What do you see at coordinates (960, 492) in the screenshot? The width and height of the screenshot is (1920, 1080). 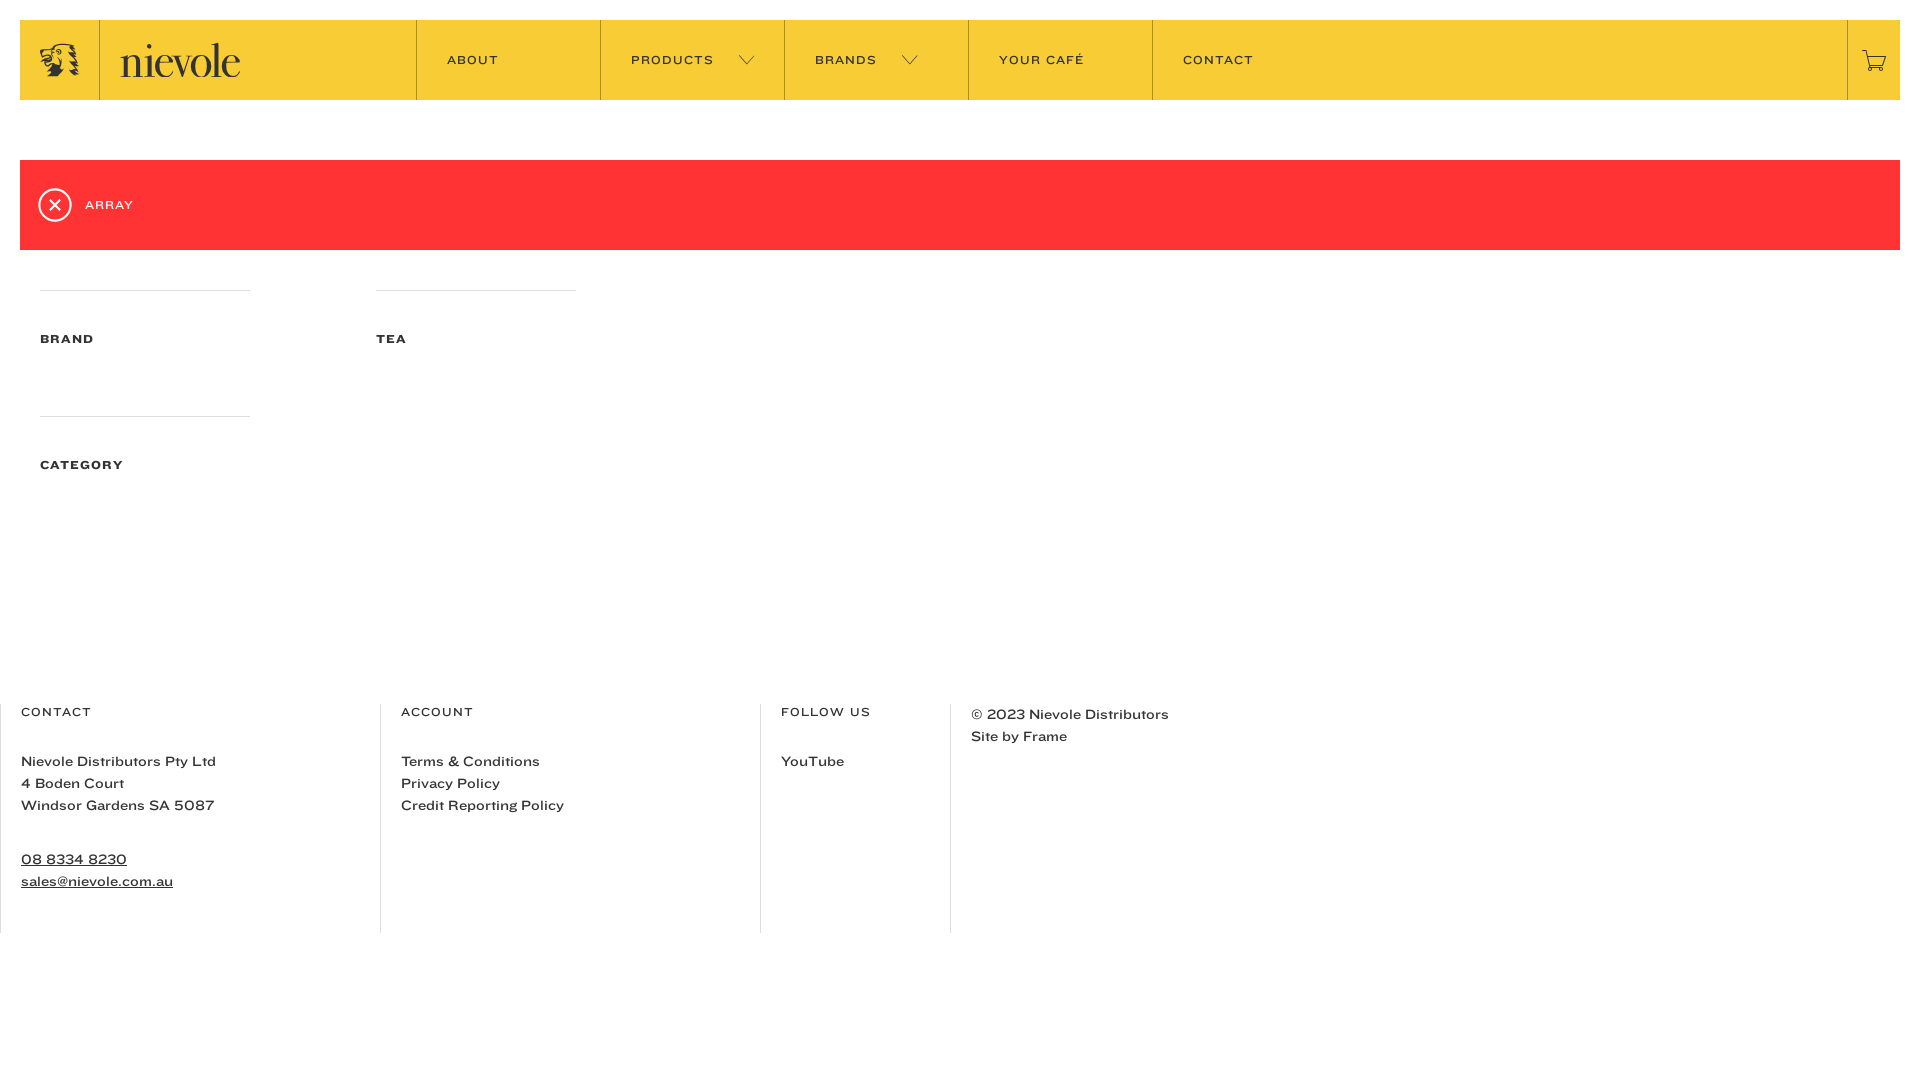 I see `Next` at bounding box center [960, 492].